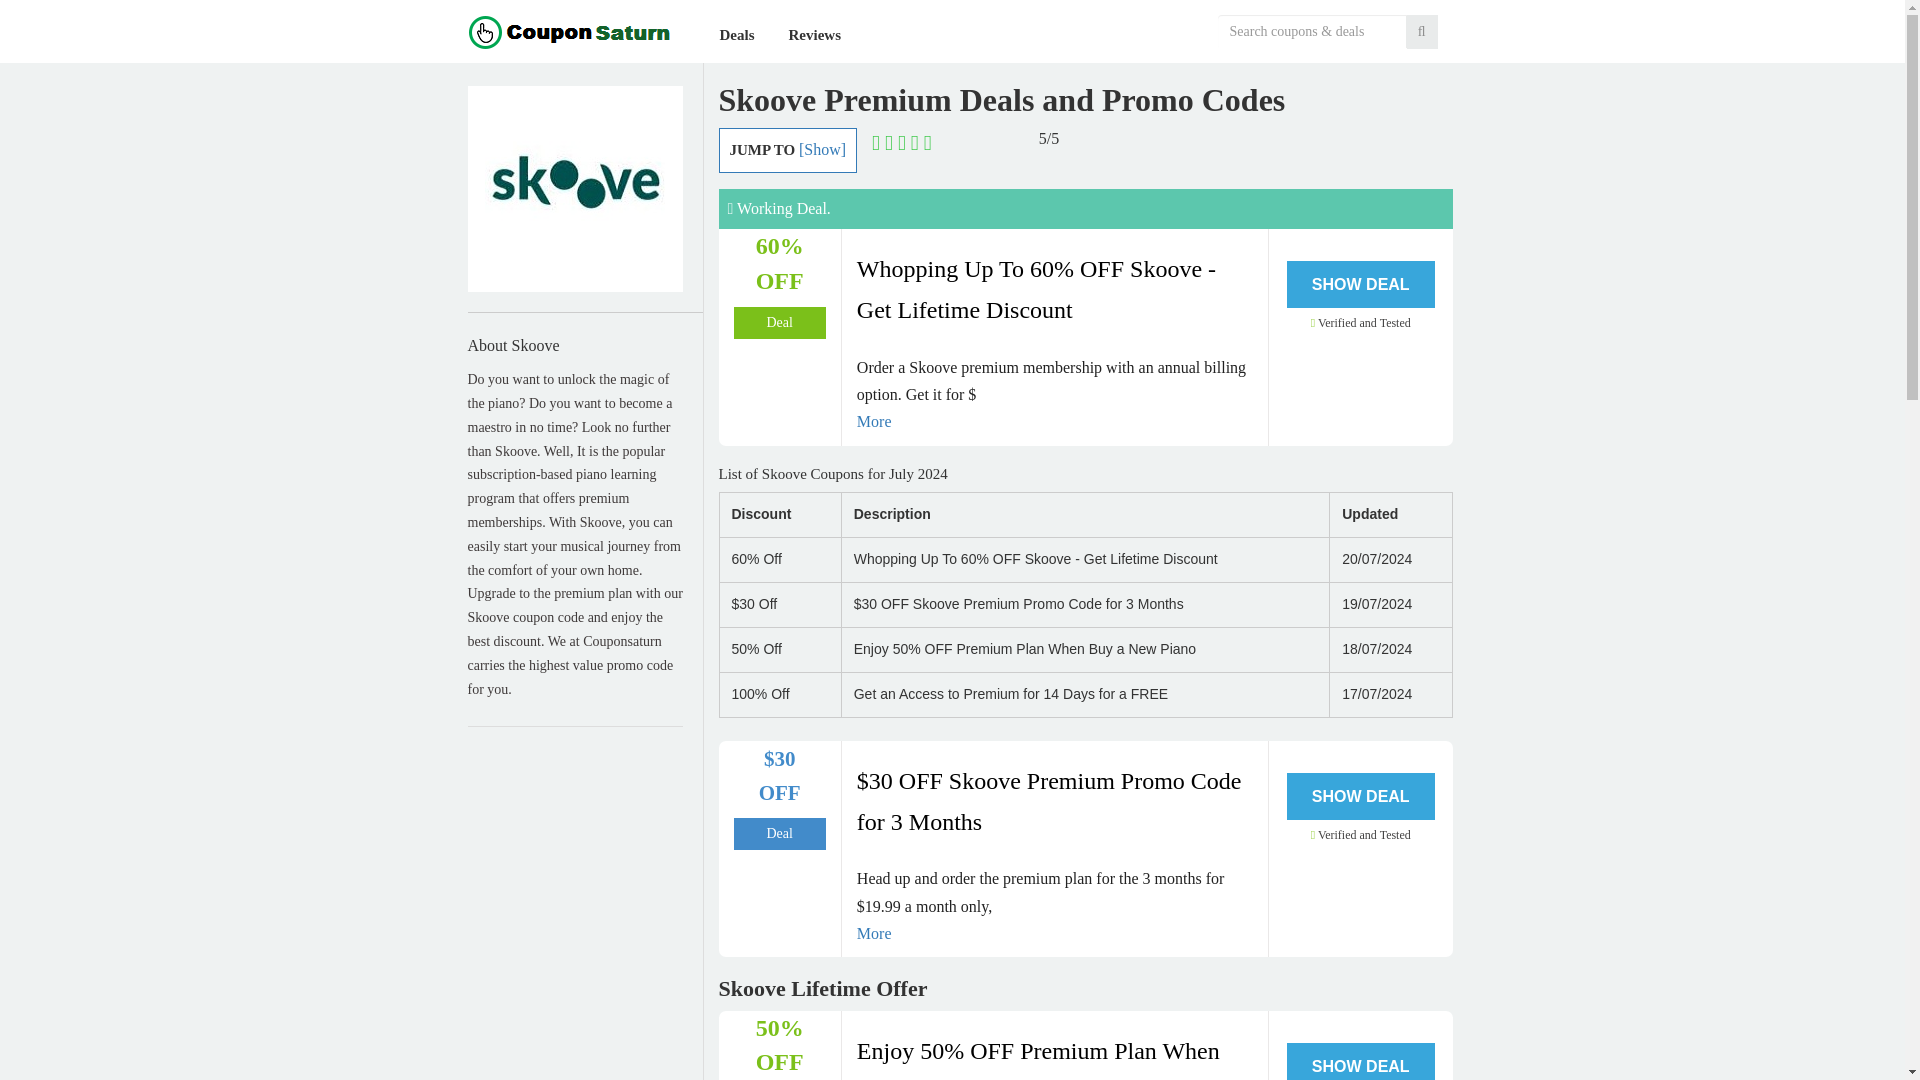 The width and height of the screenshot is (1920, 1080). What do you see at coordinates (1360, 796) in the screenshot?
I see `SHOW DEAL` at bounding box center [1360, 796].